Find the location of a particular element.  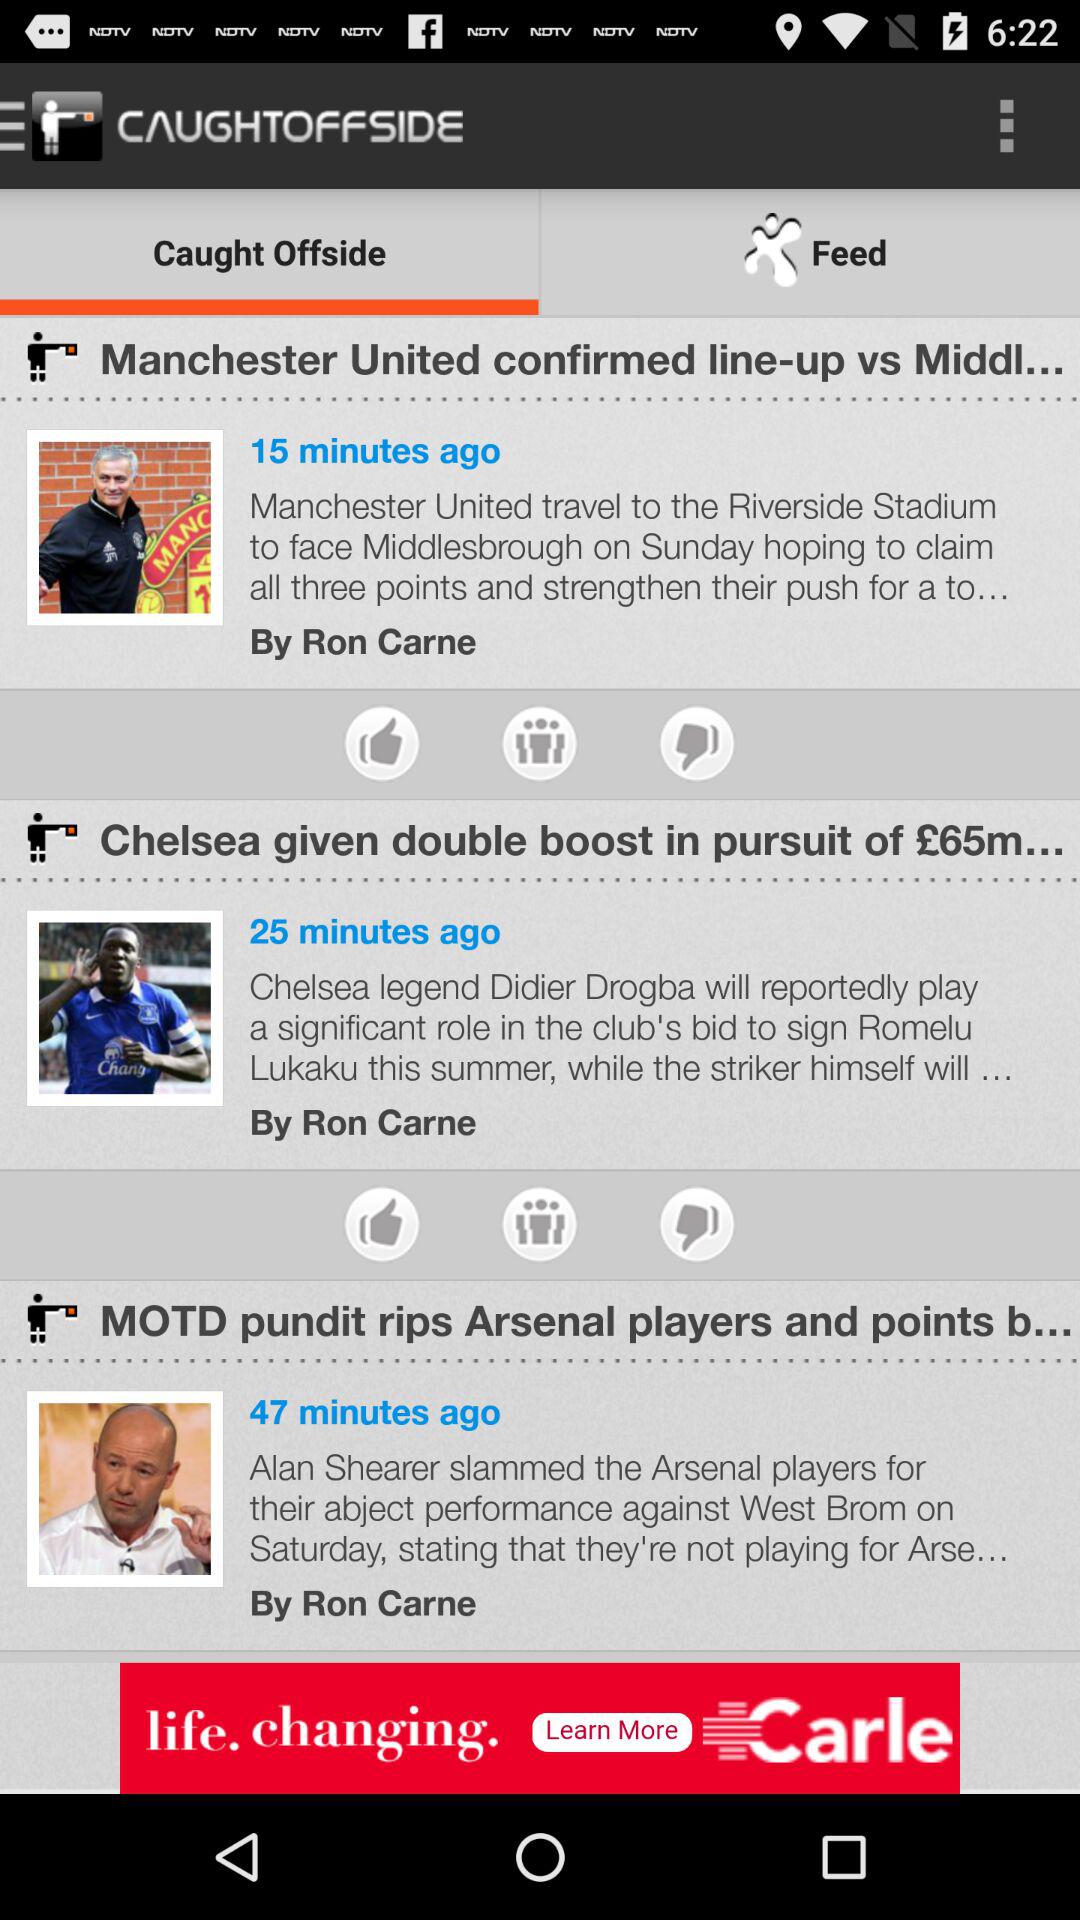

share story is located at coordinates (540, 744).